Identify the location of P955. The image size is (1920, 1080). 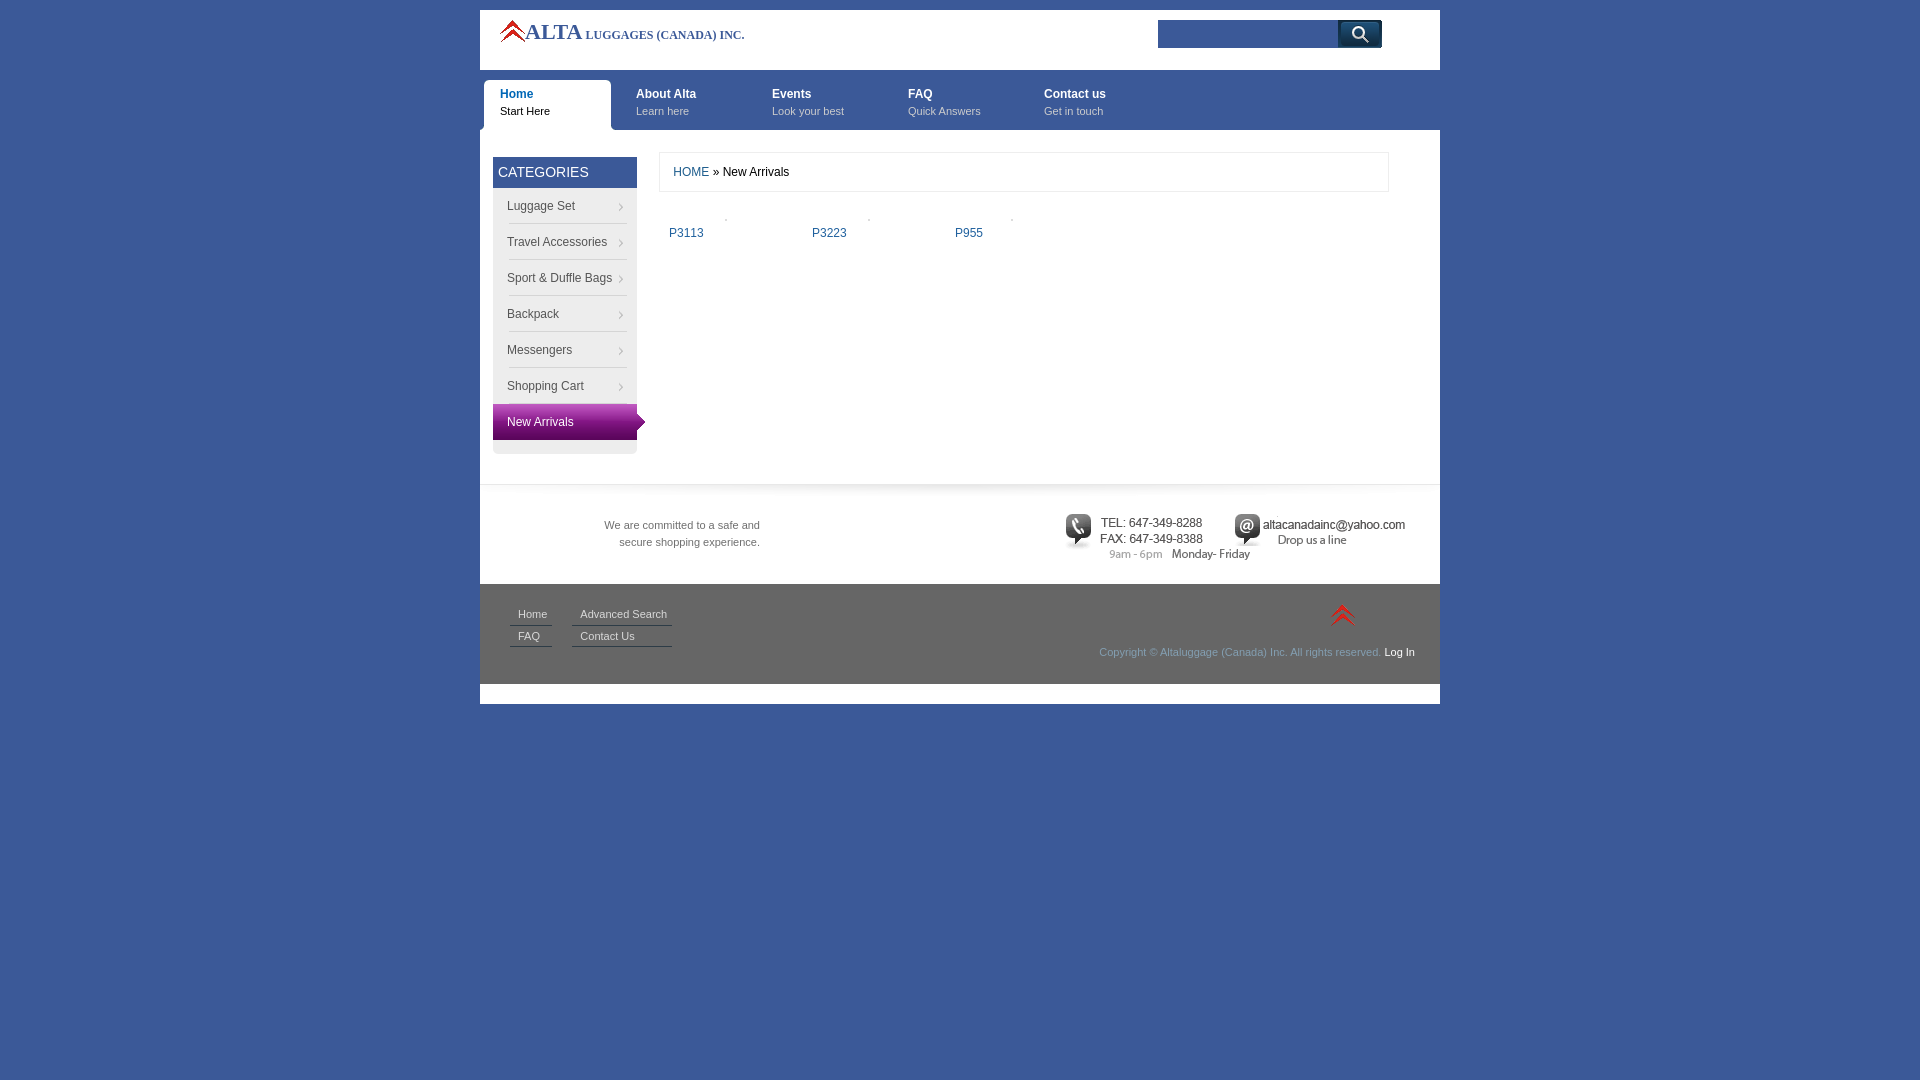
(969, 233).